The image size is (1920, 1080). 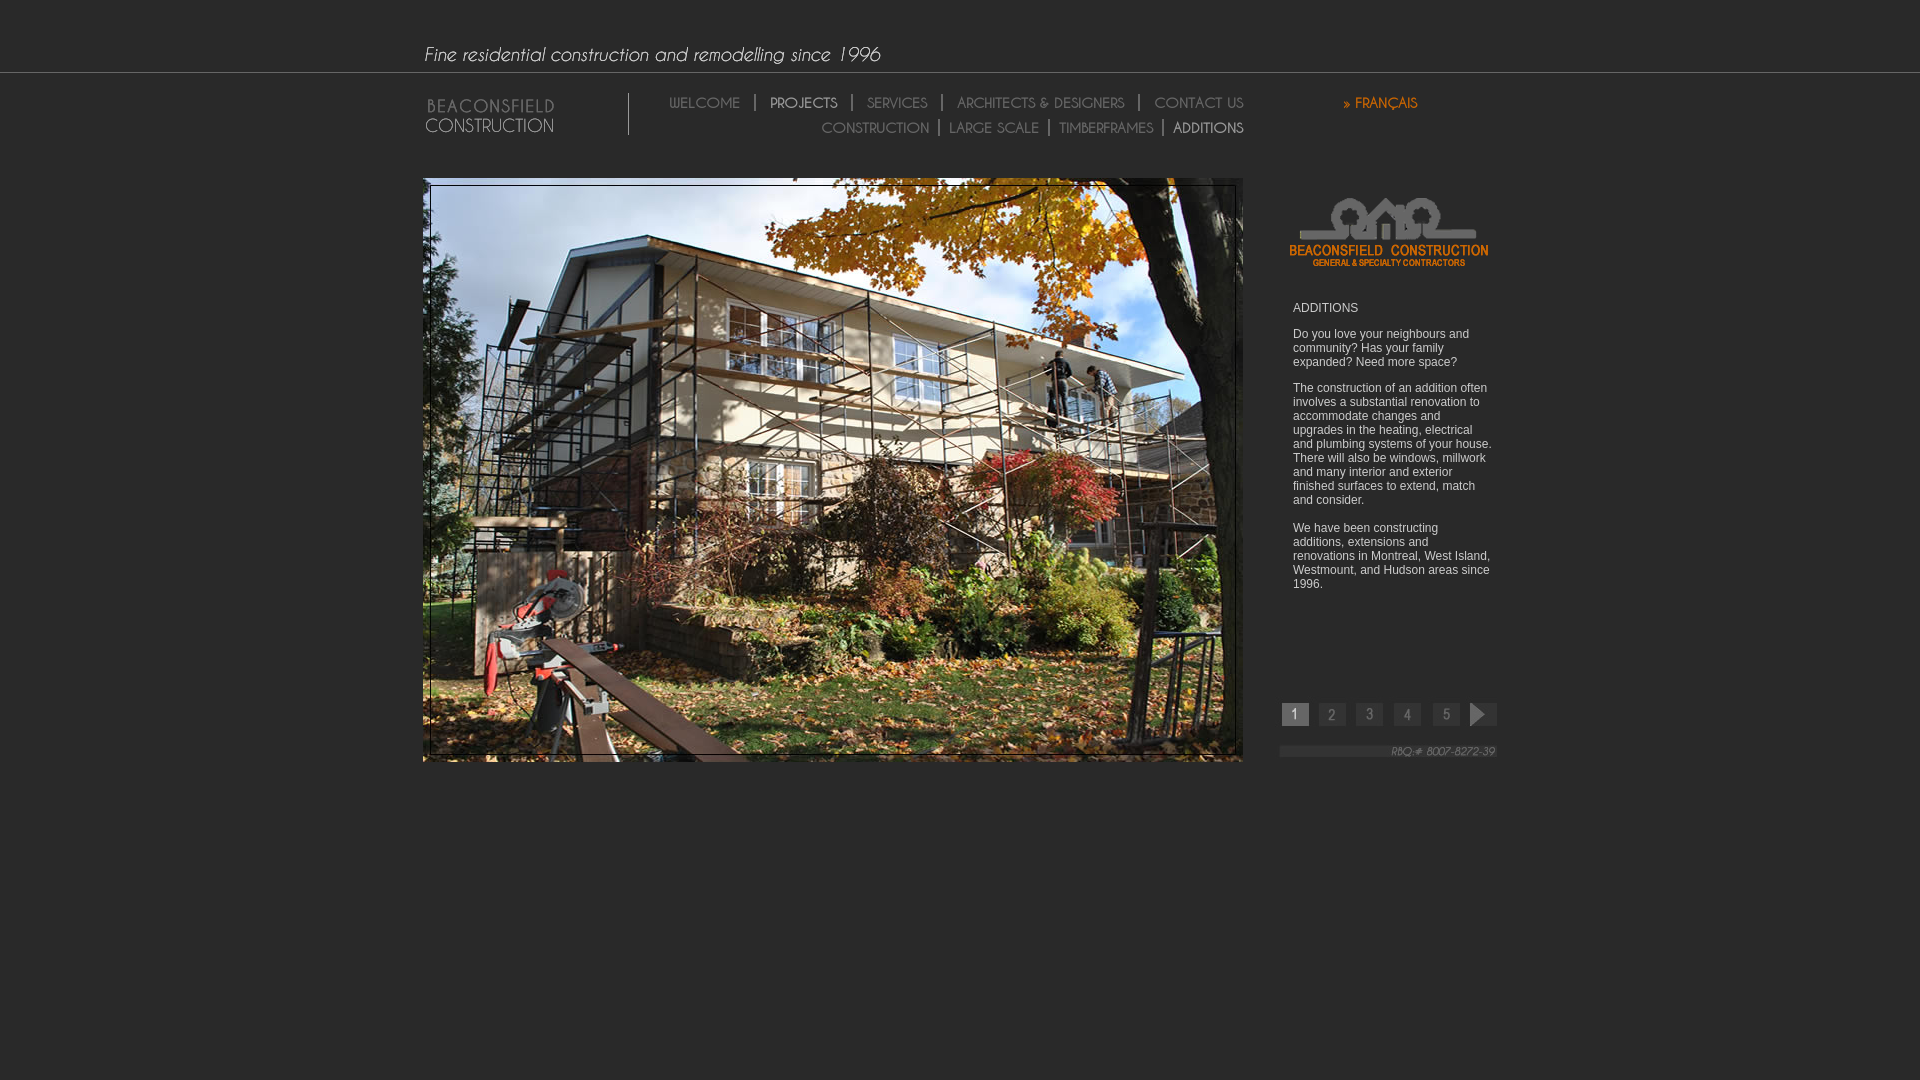 I want to click on LARGE SCALE, so click(x=994, y=128).